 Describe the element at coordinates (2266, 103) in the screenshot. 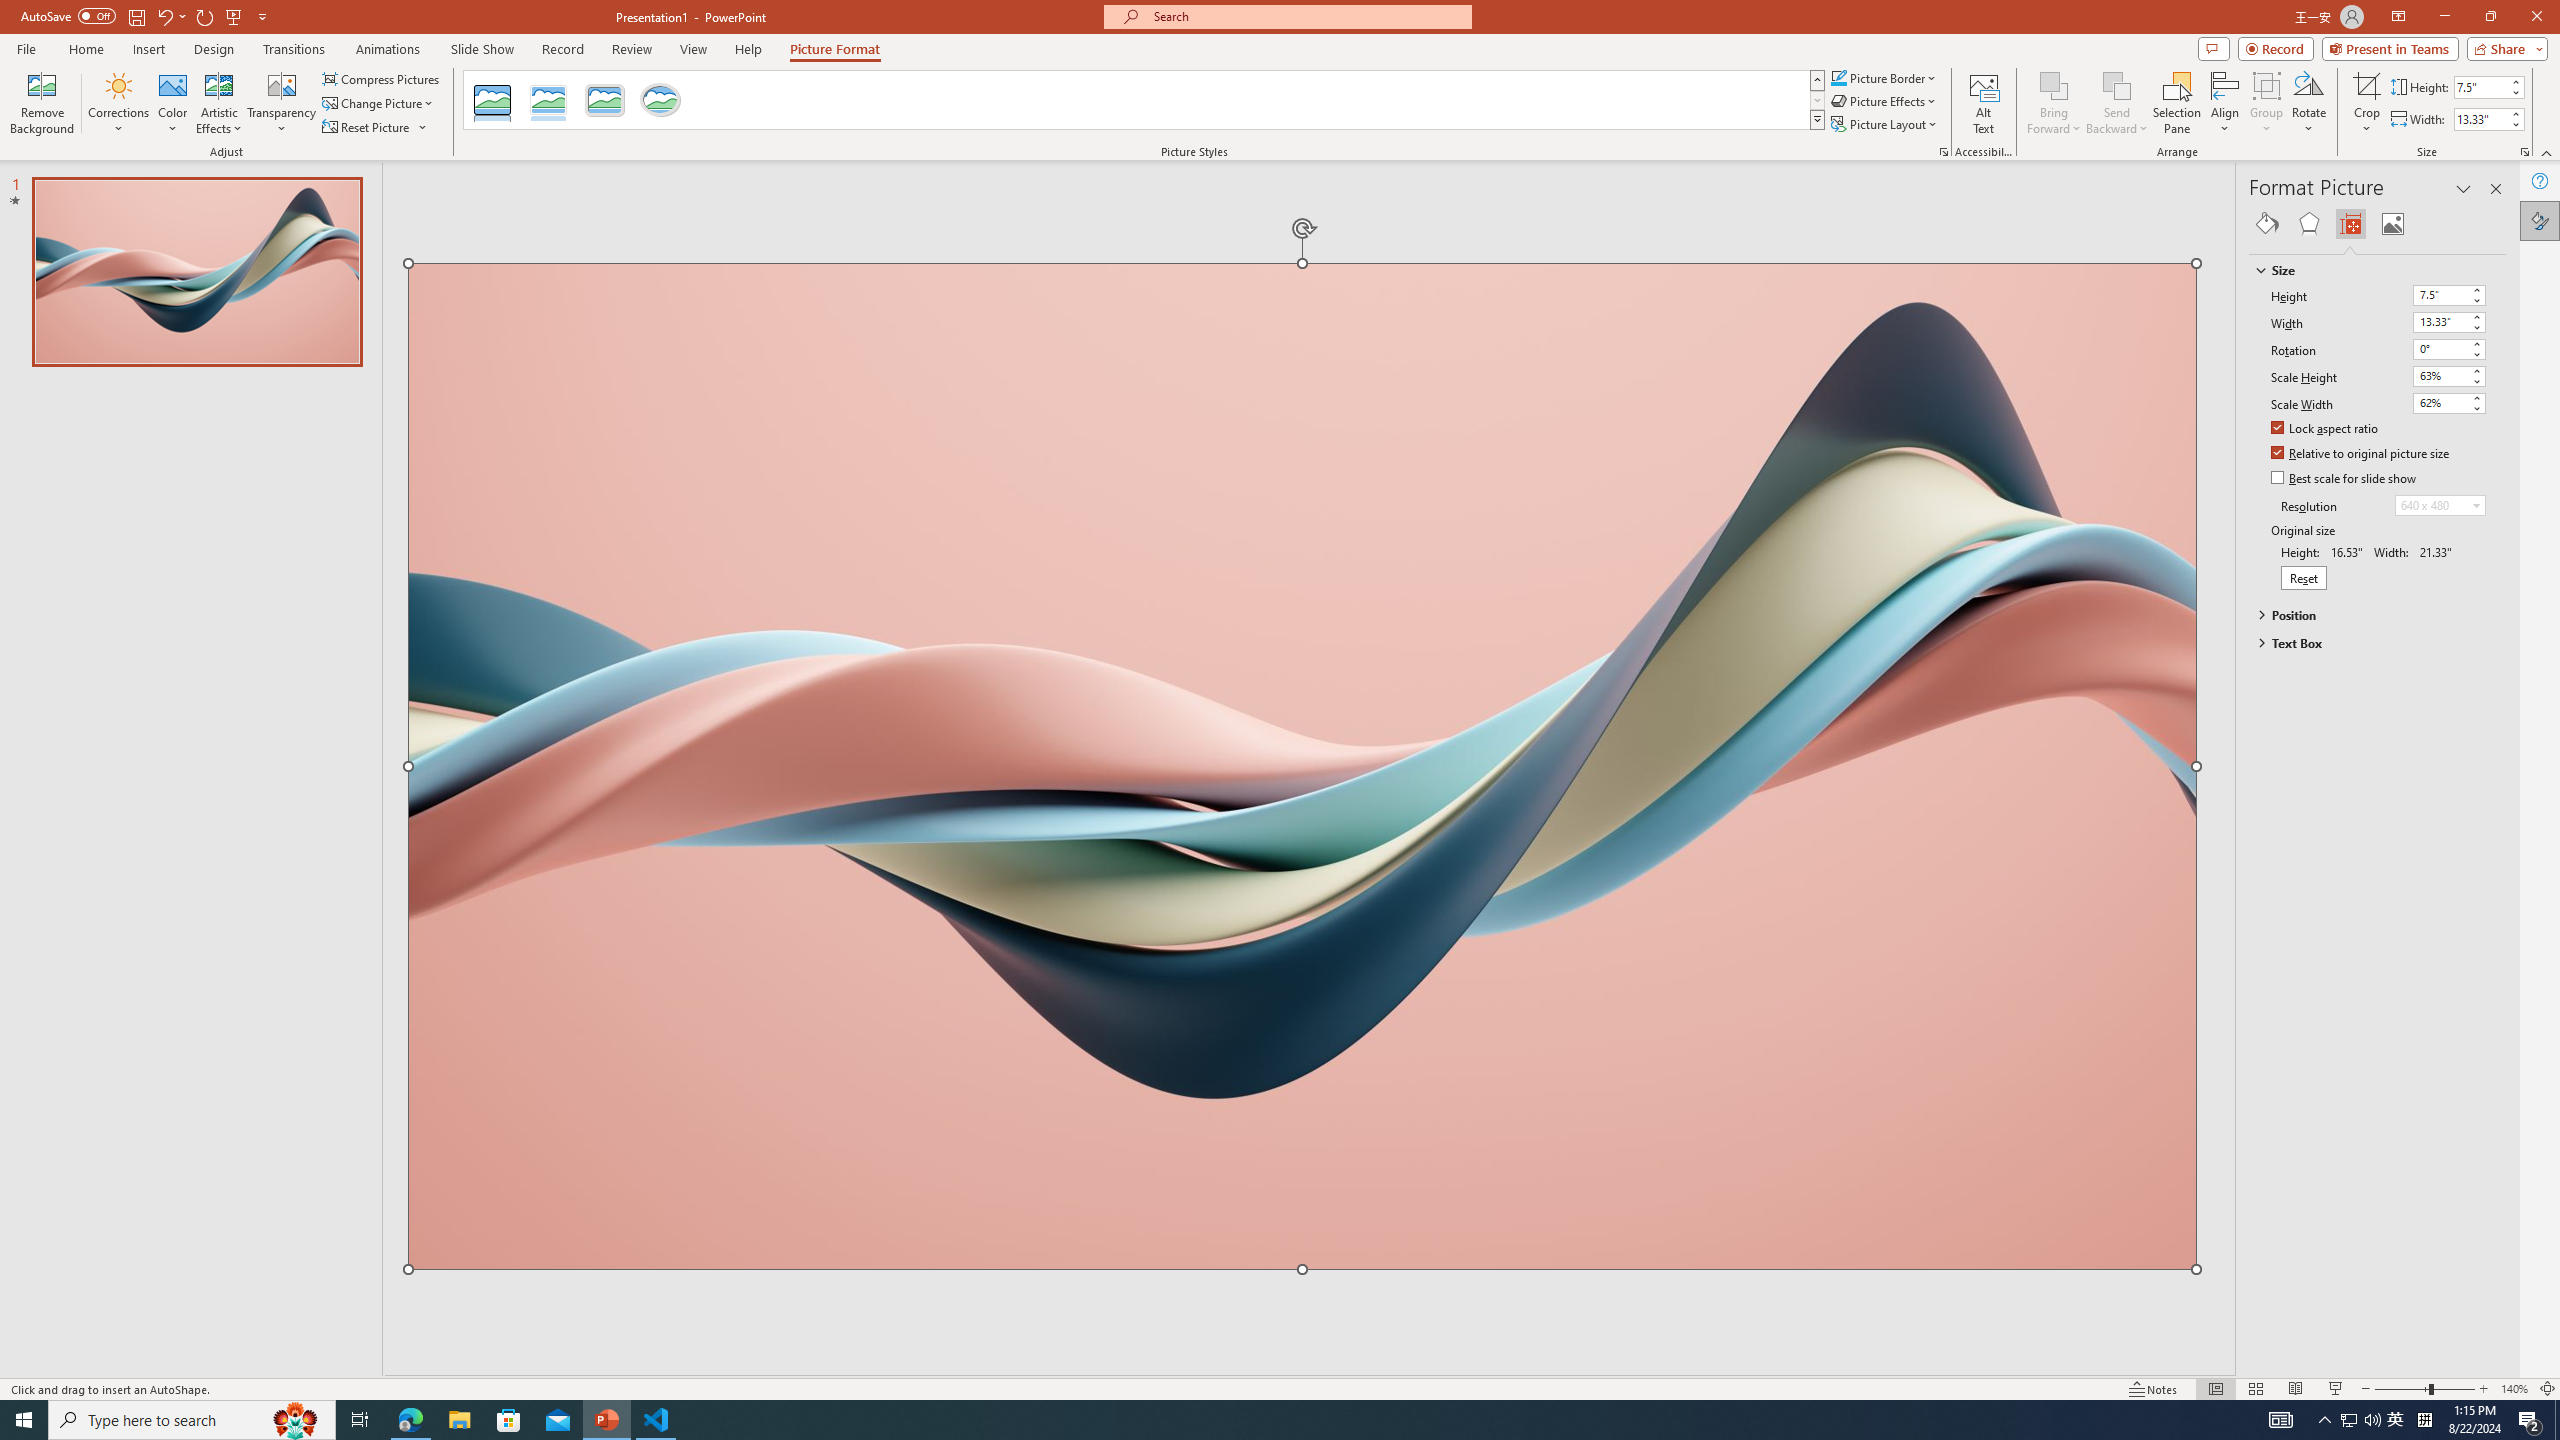

I see `Group` at that location.